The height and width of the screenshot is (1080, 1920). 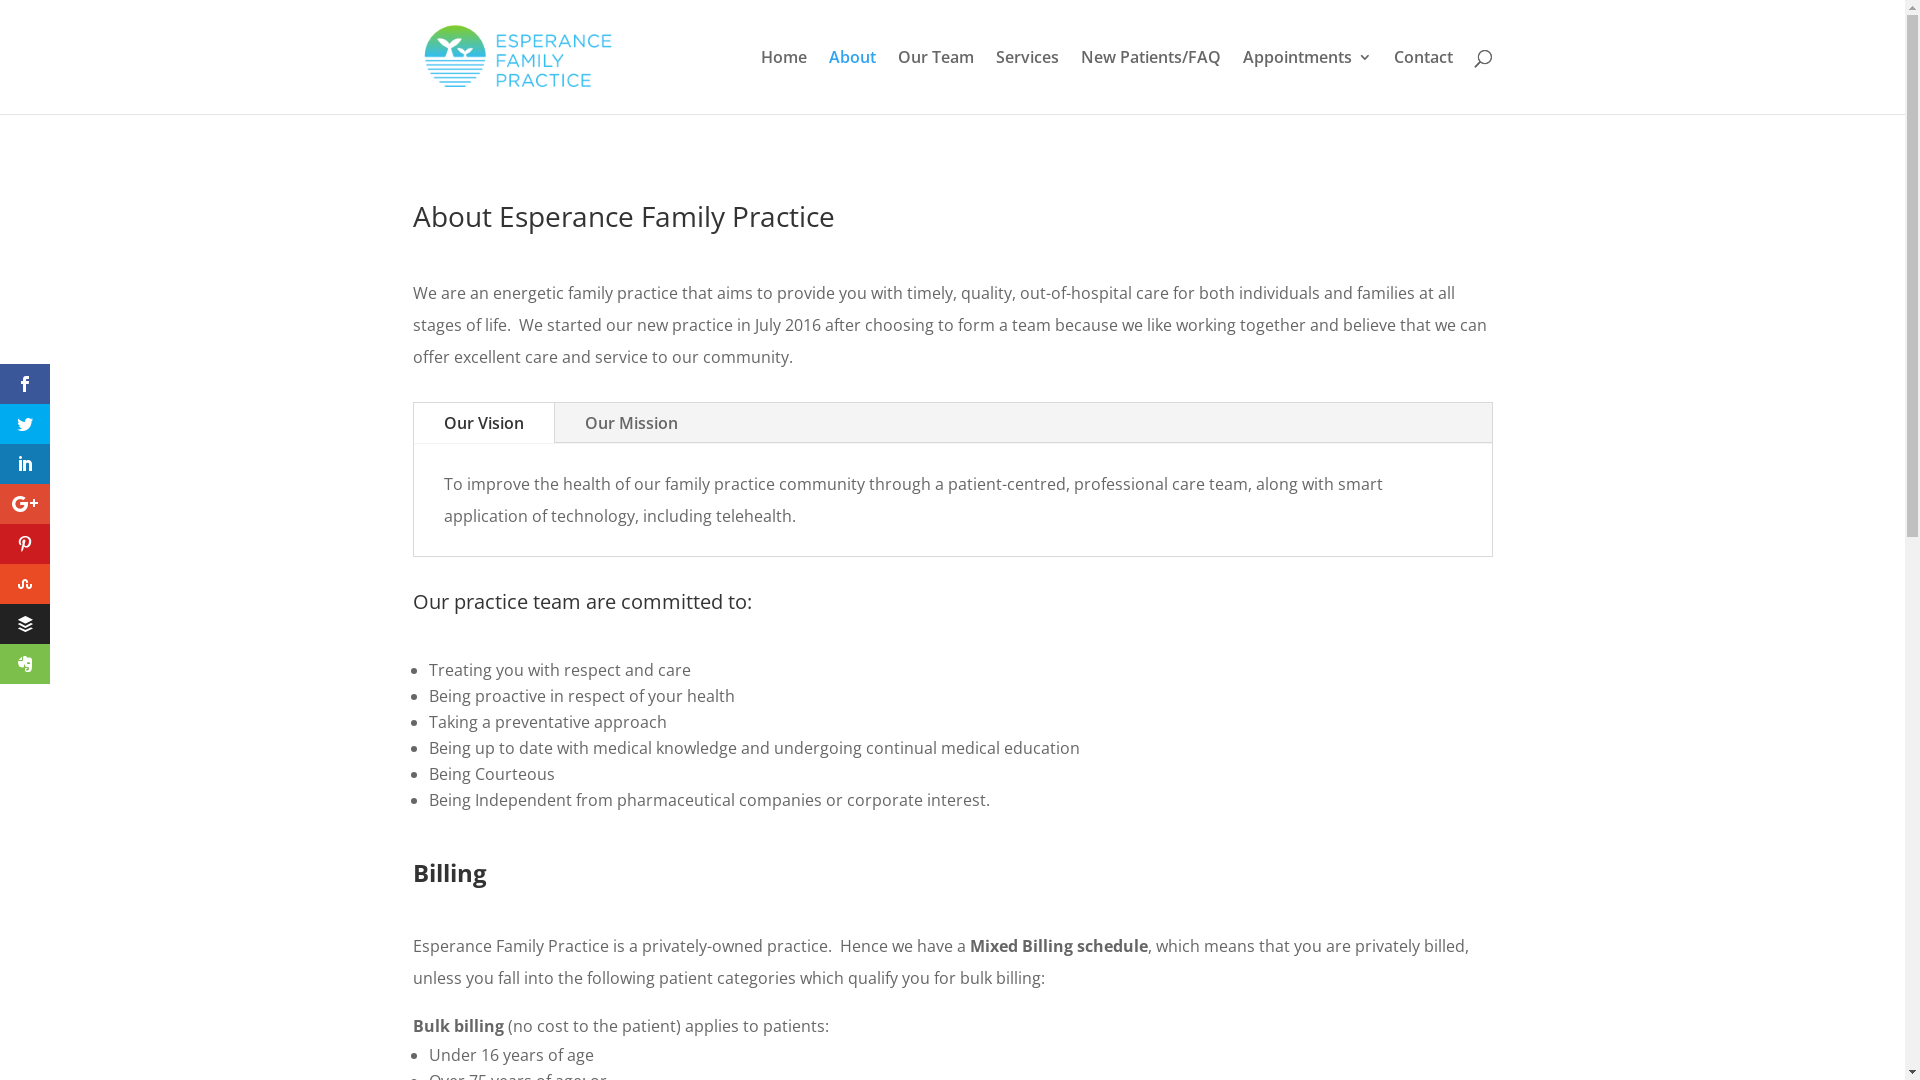 What do you see at coordinates (1028, 82) in the screenshot?
I see `Services` at bounding box center [1028, 82].